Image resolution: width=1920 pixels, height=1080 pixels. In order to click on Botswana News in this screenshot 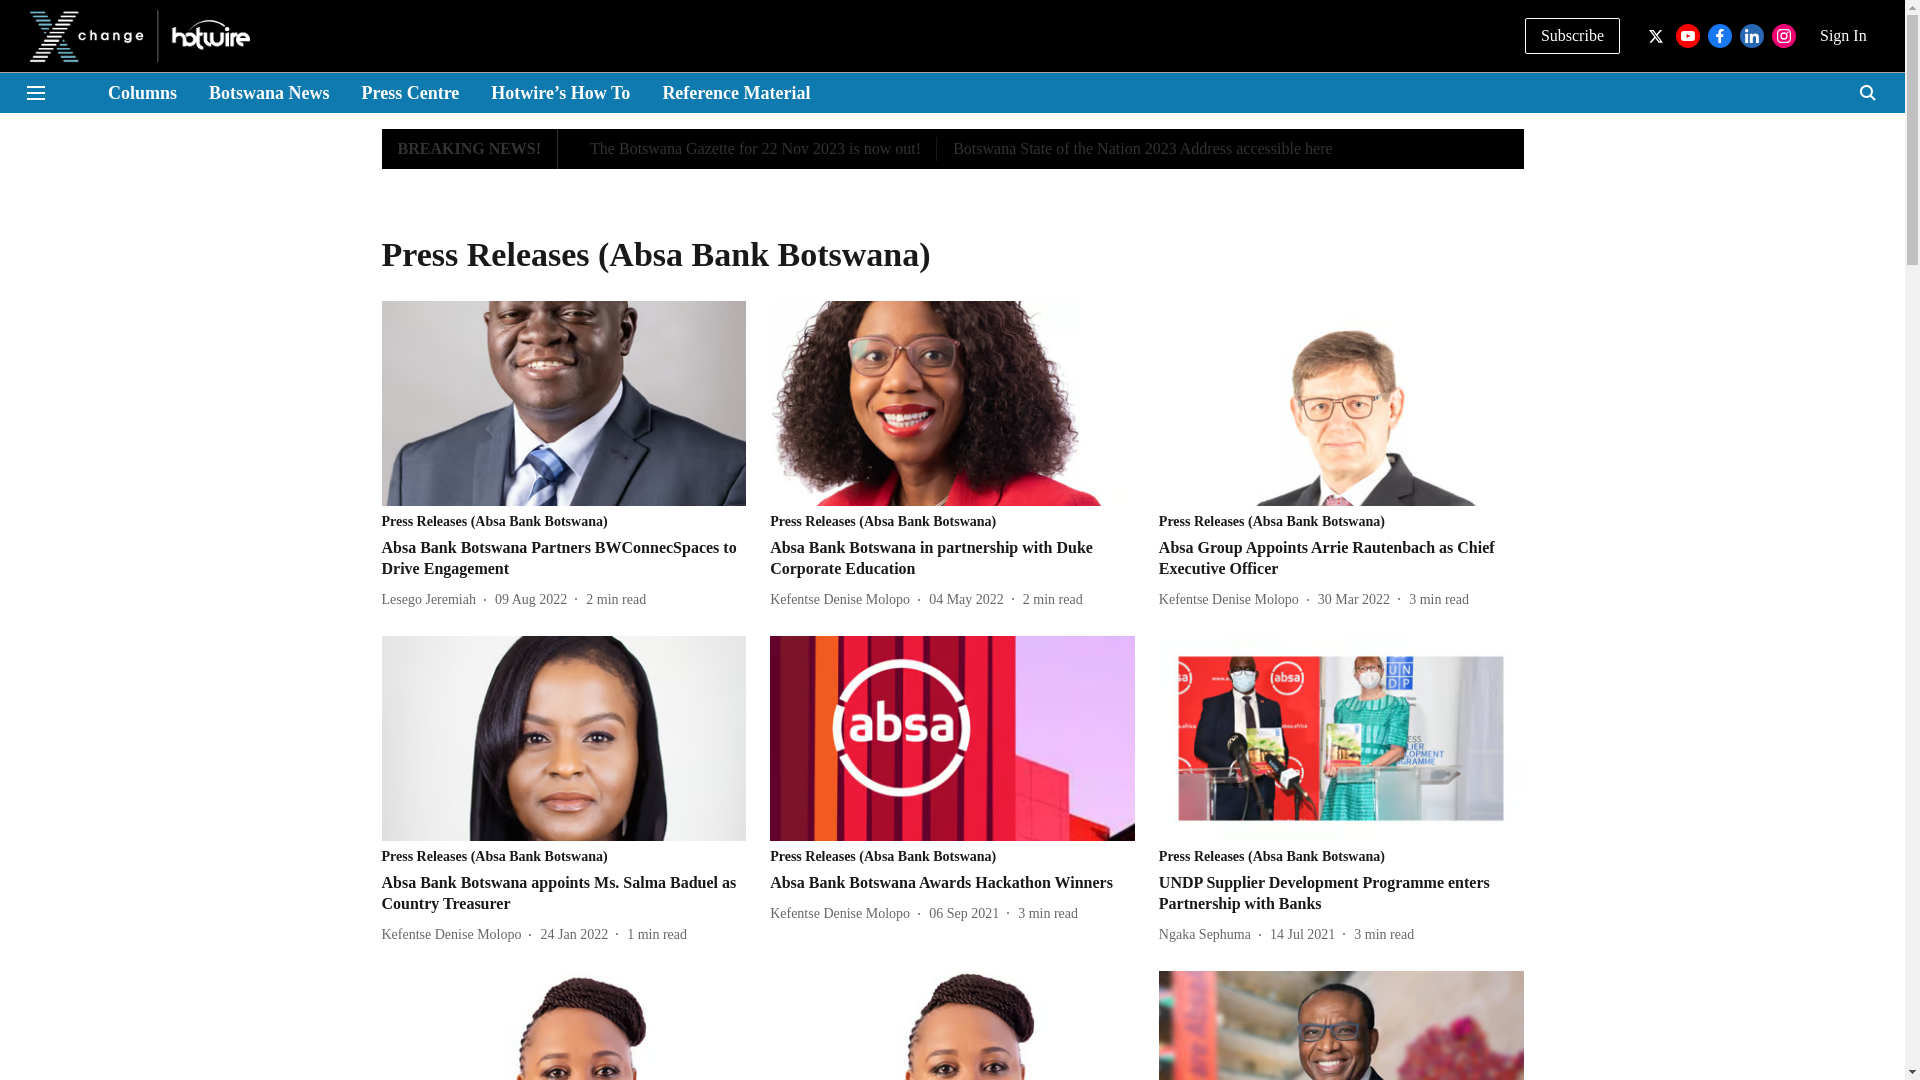, I will do `click(270, 94)`.